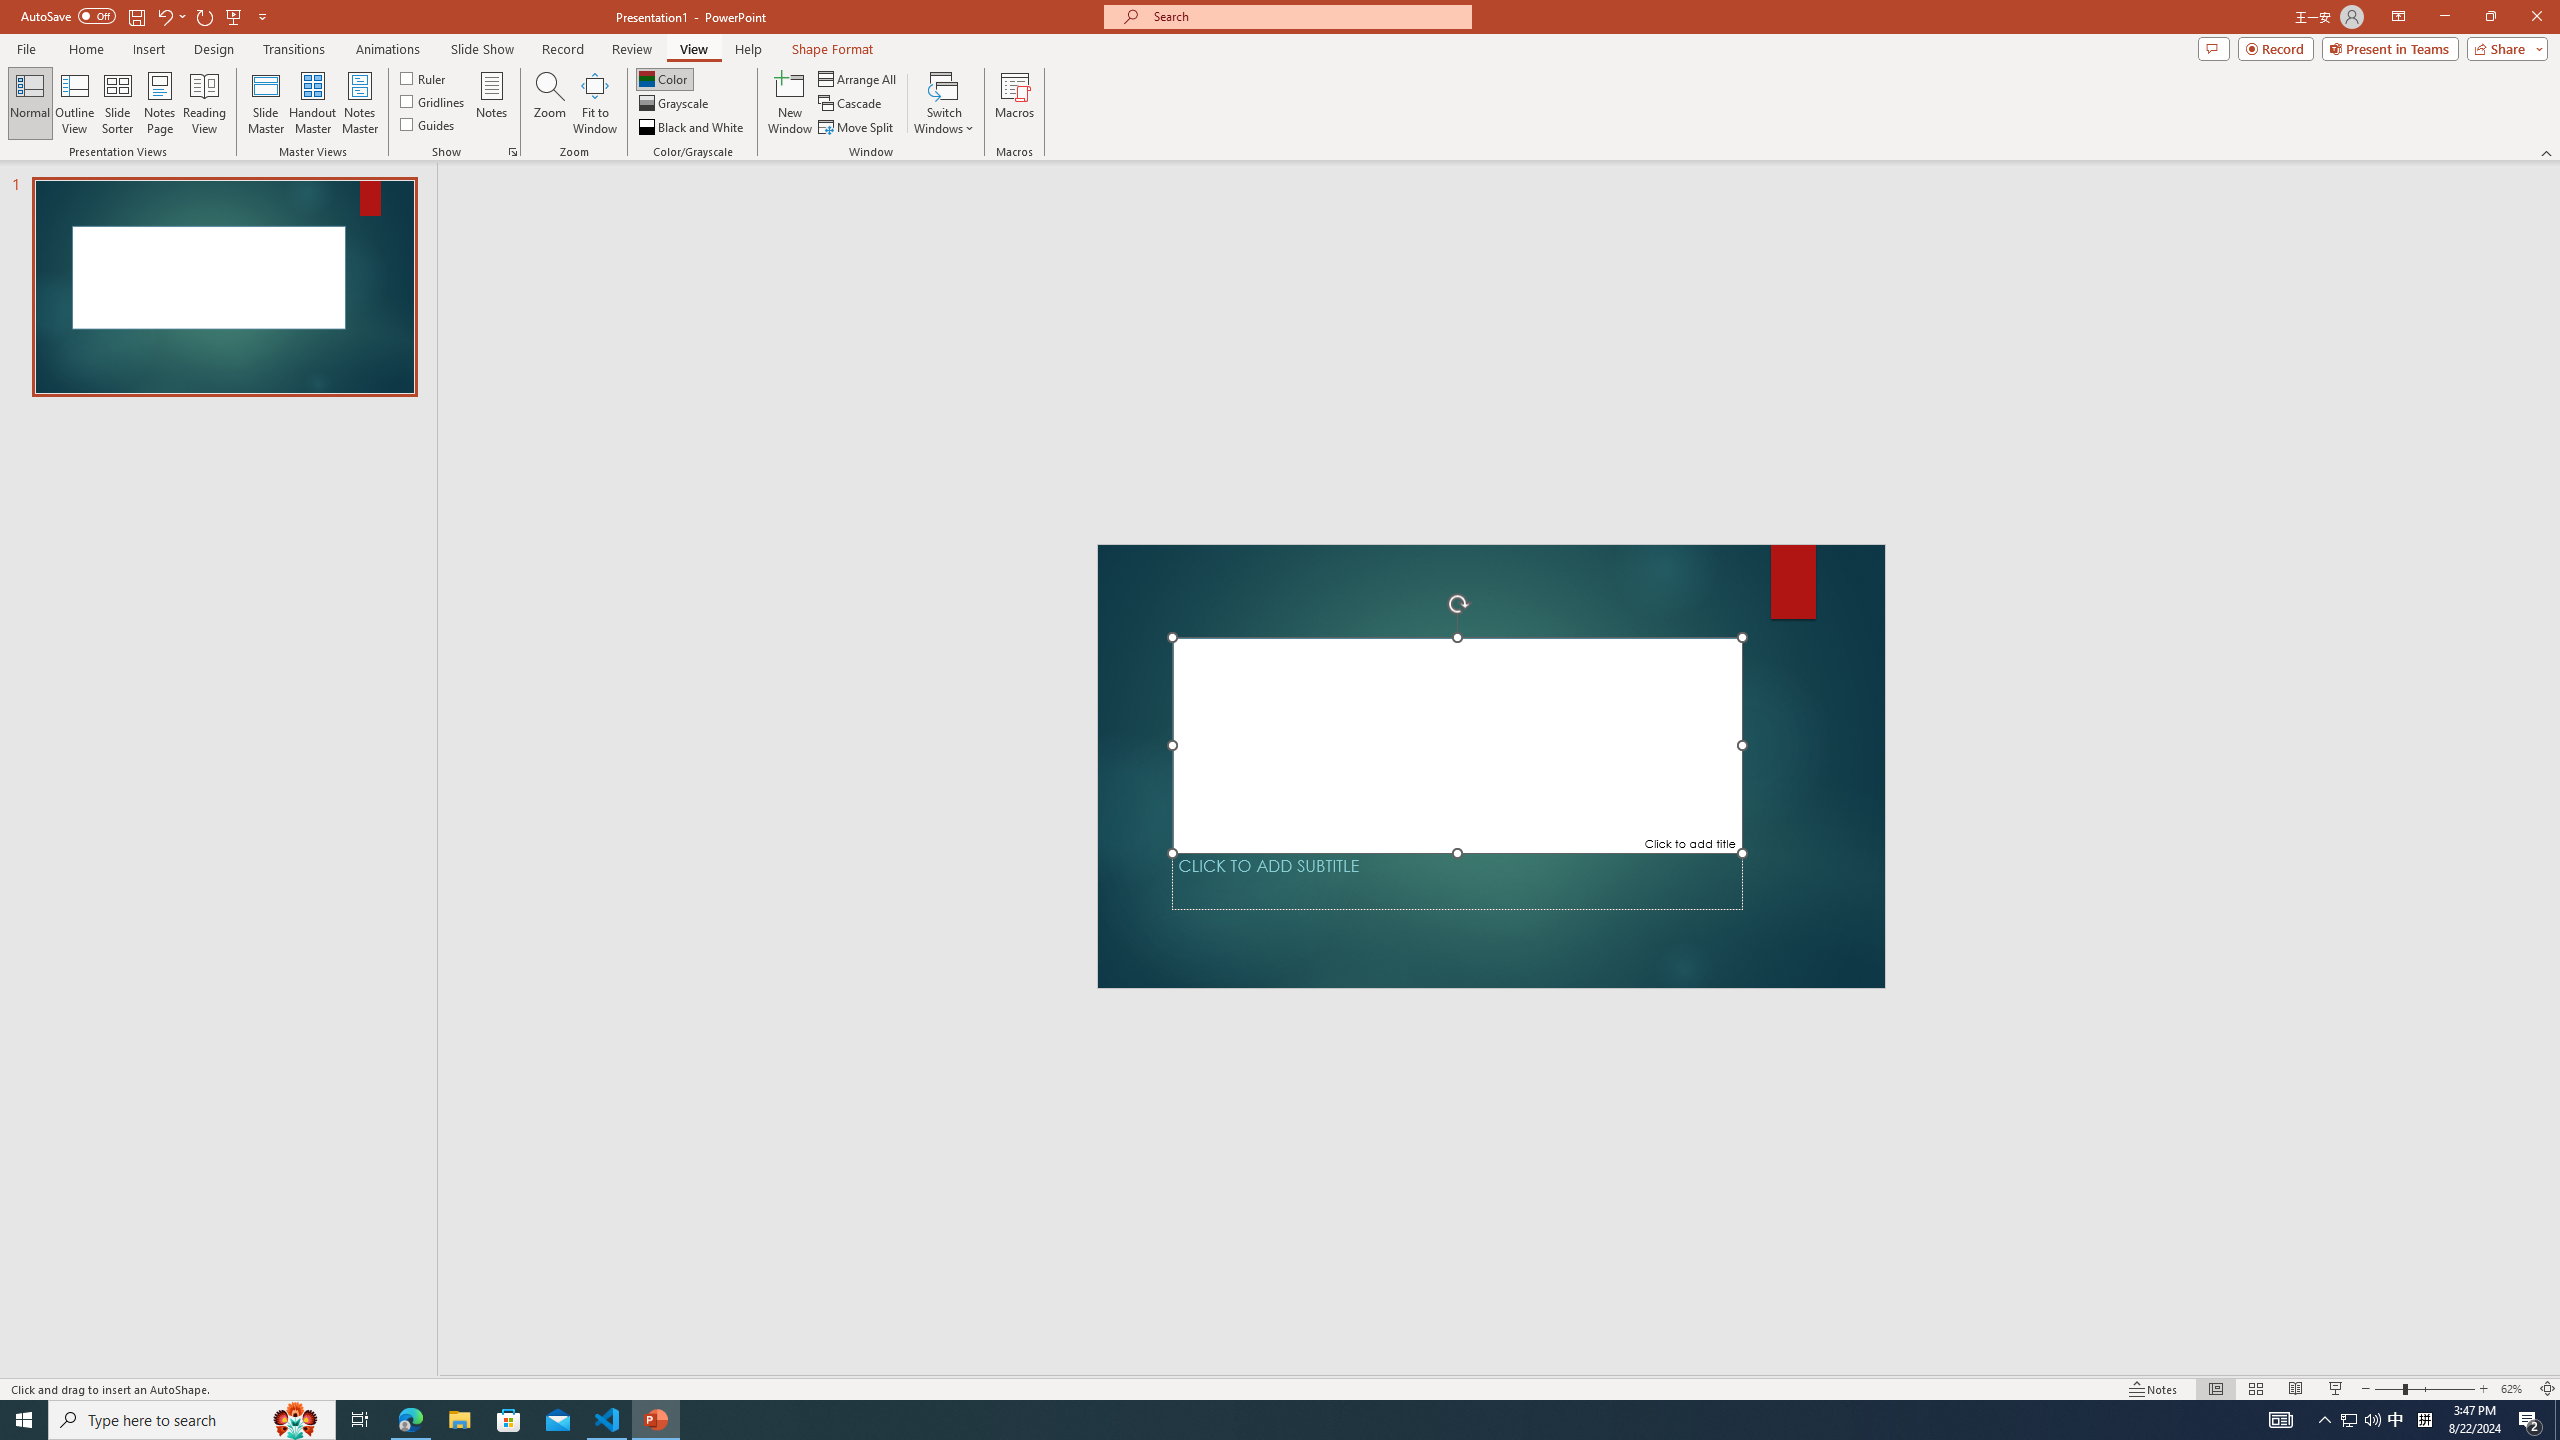  Describe the element at coordinates (492, 103) in the screenshot. I see `Notes` at that location.